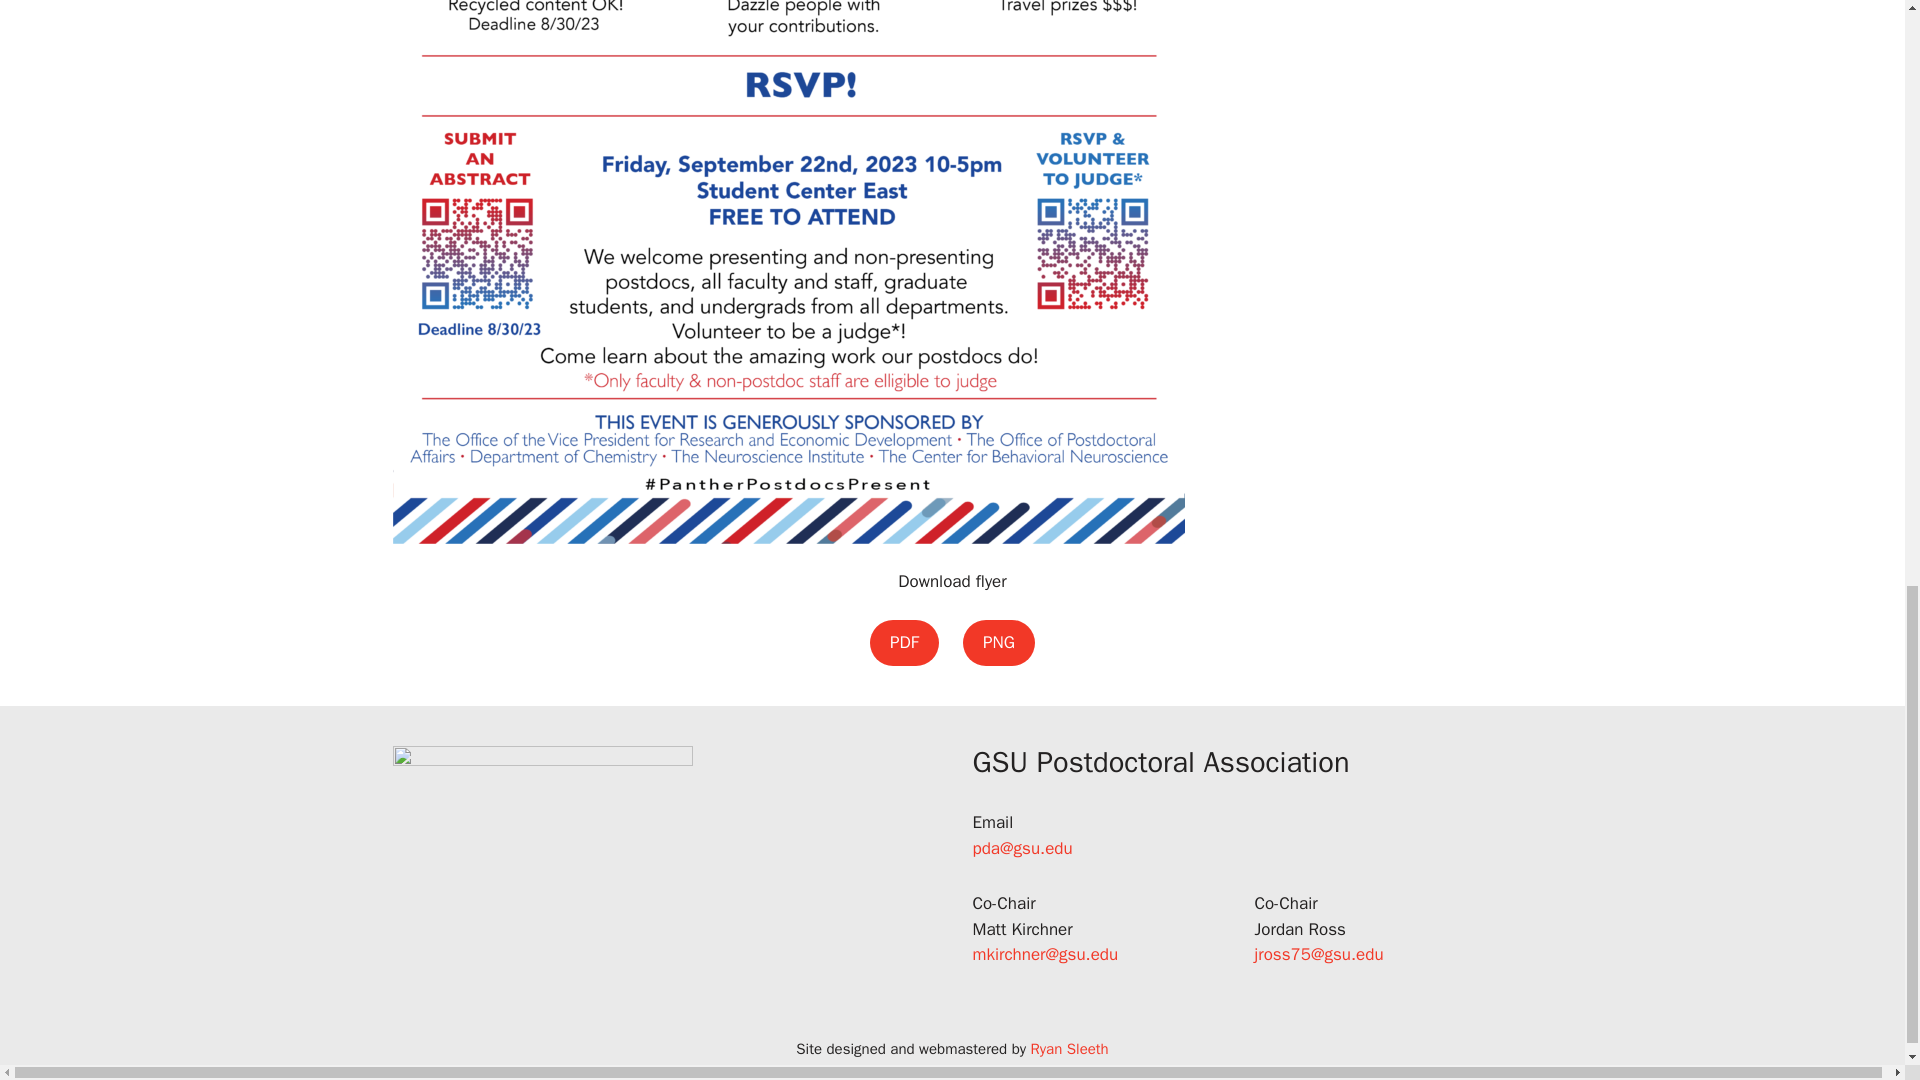 The width and height of the screenshot is (1920, 1080). What do you see at coordinates (904, 642) in the screenshot?
I see `PDF` at bounding box center [904, 642].